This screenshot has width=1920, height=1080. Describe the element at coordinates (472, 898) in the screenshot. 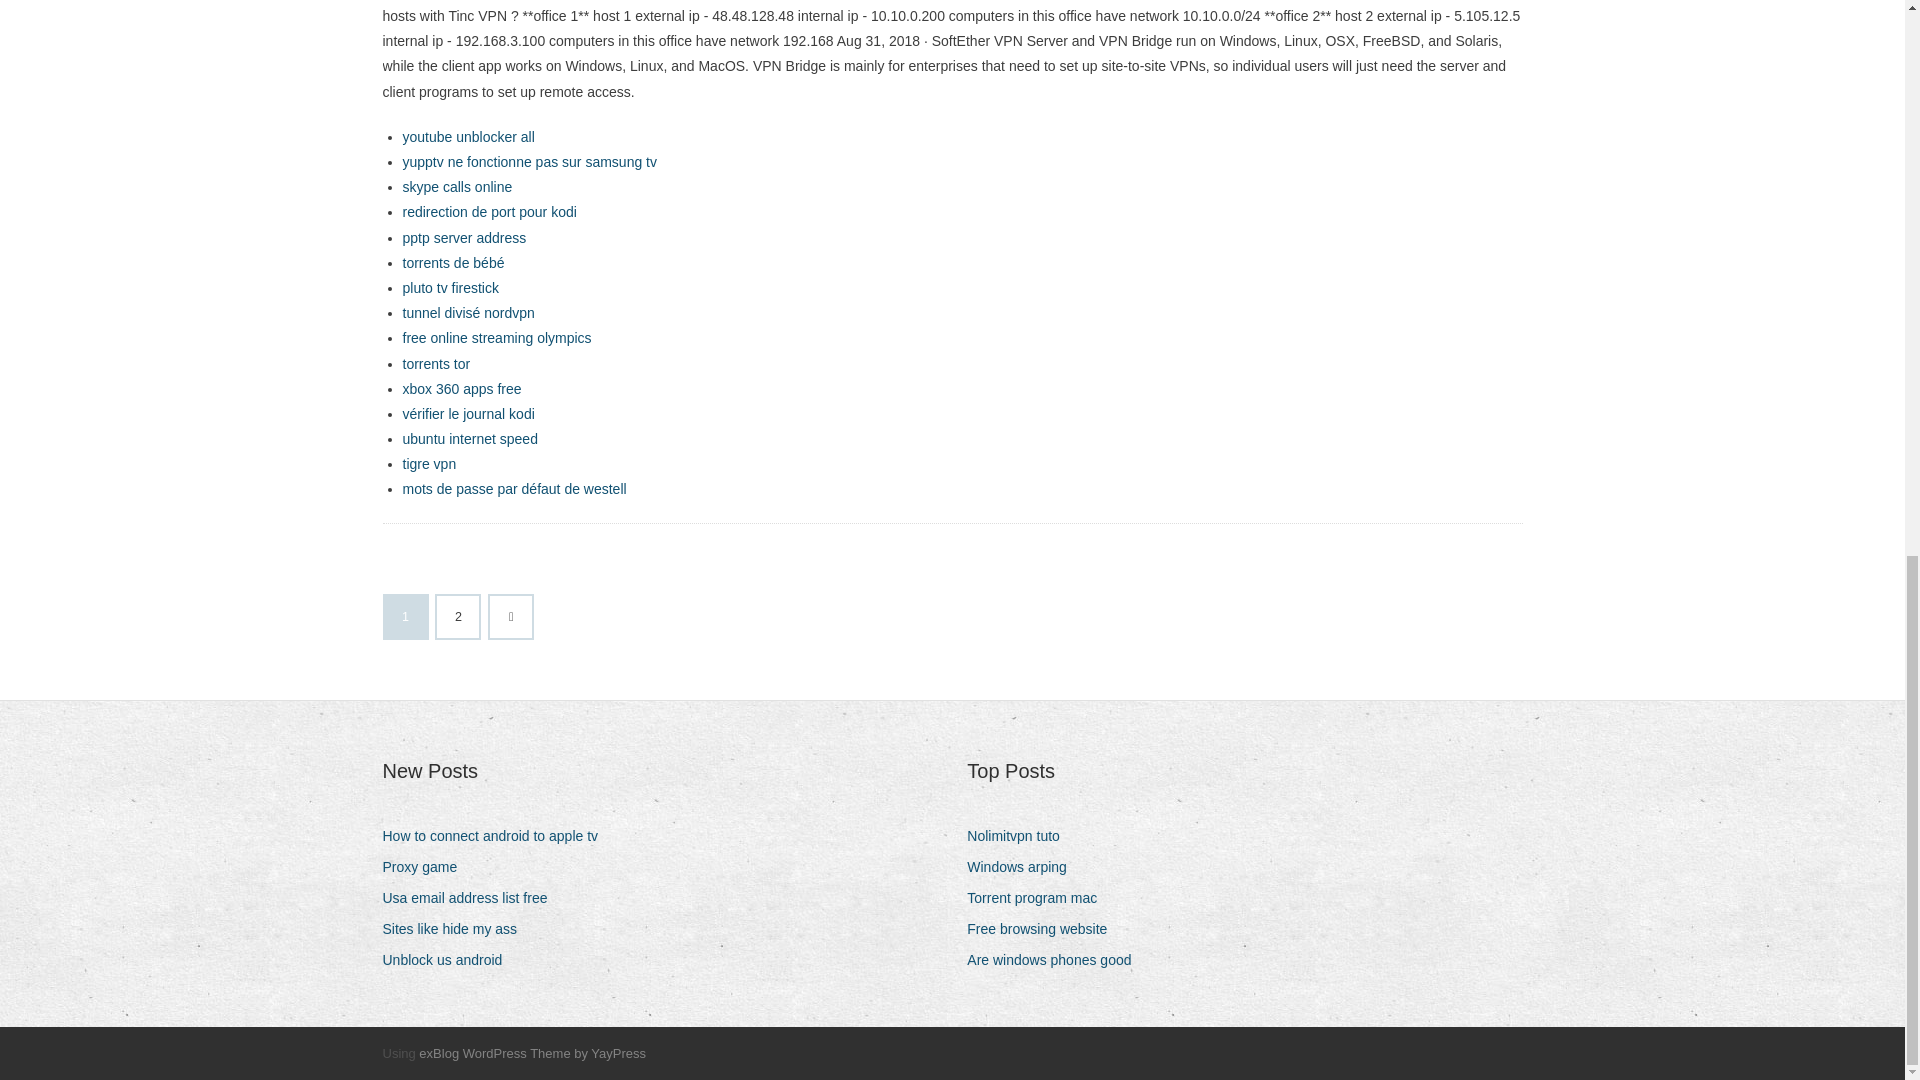

I see `Usa email address list free` at that location.